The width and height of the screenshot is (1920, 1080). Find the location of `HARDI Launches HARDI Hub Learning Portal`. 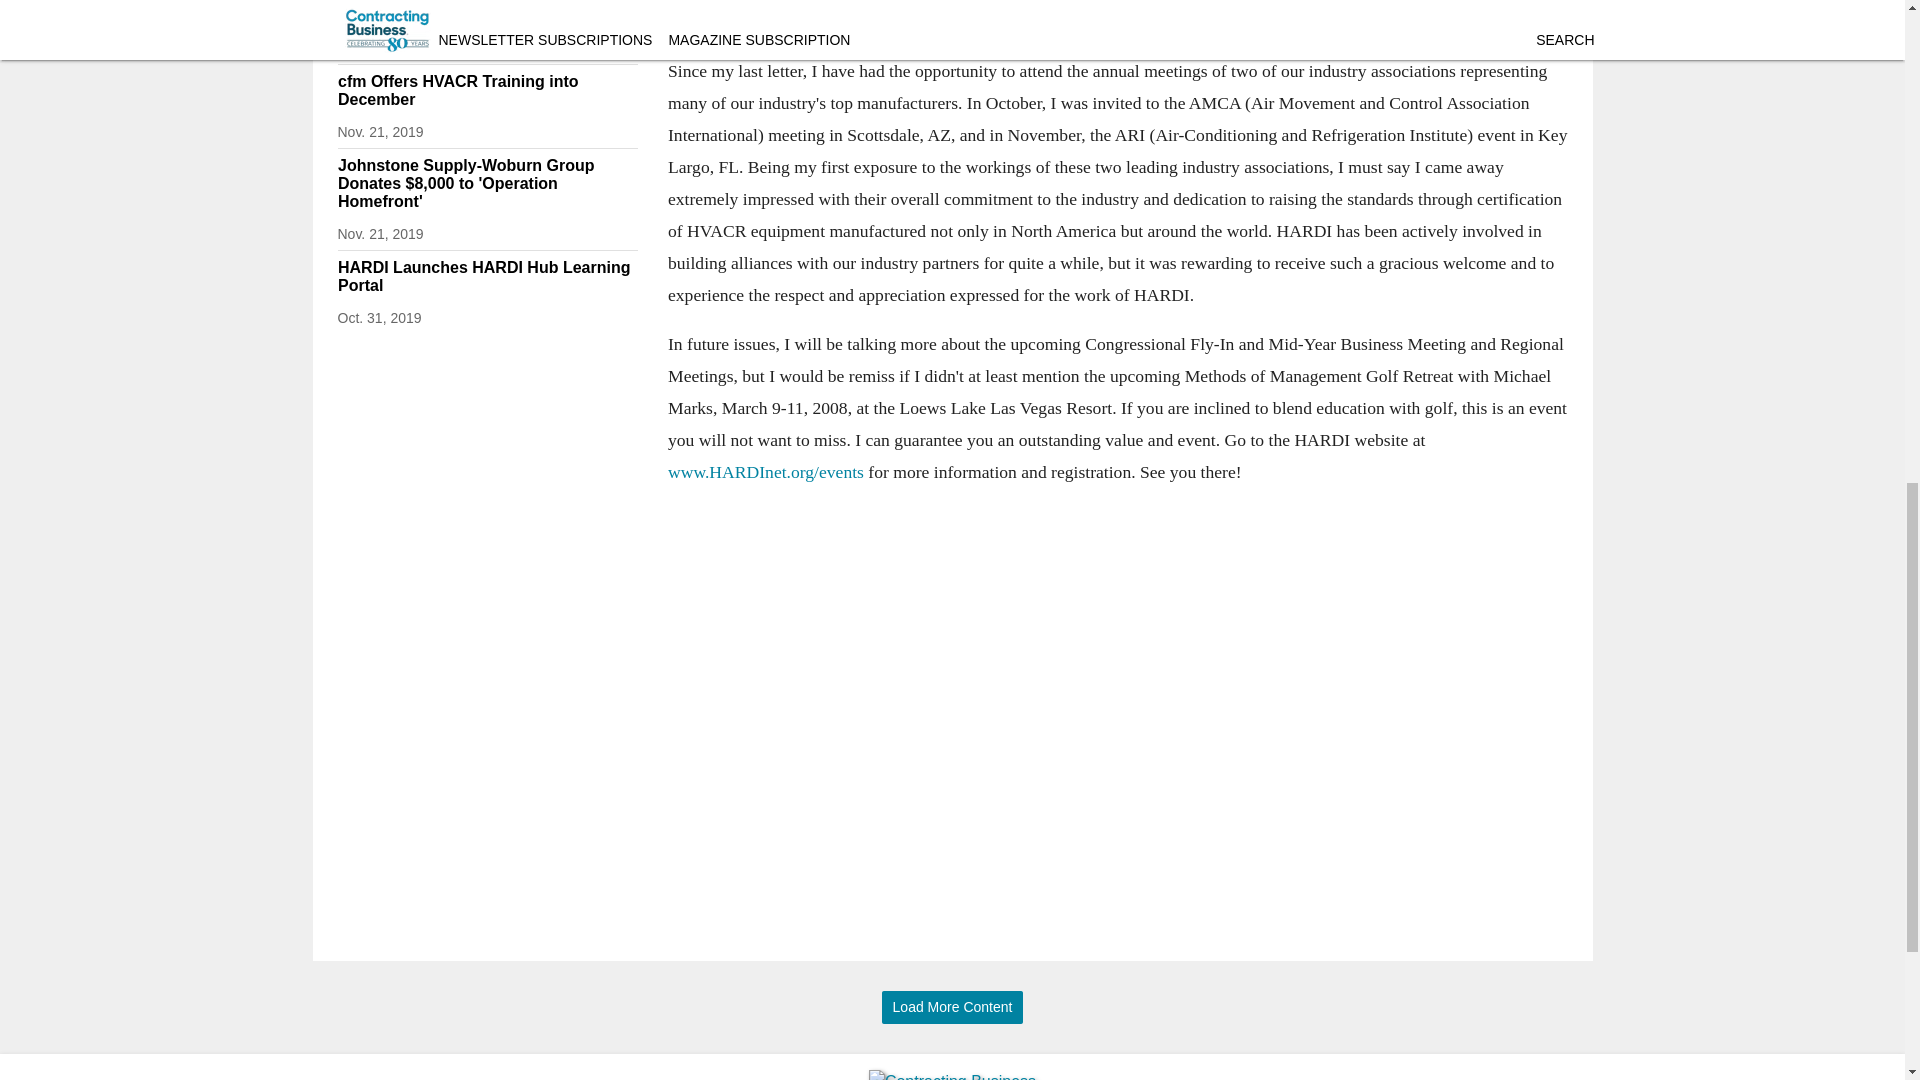

HARDI Launches HARDI Hub Learning Portal is located at coordinates (487, 276).